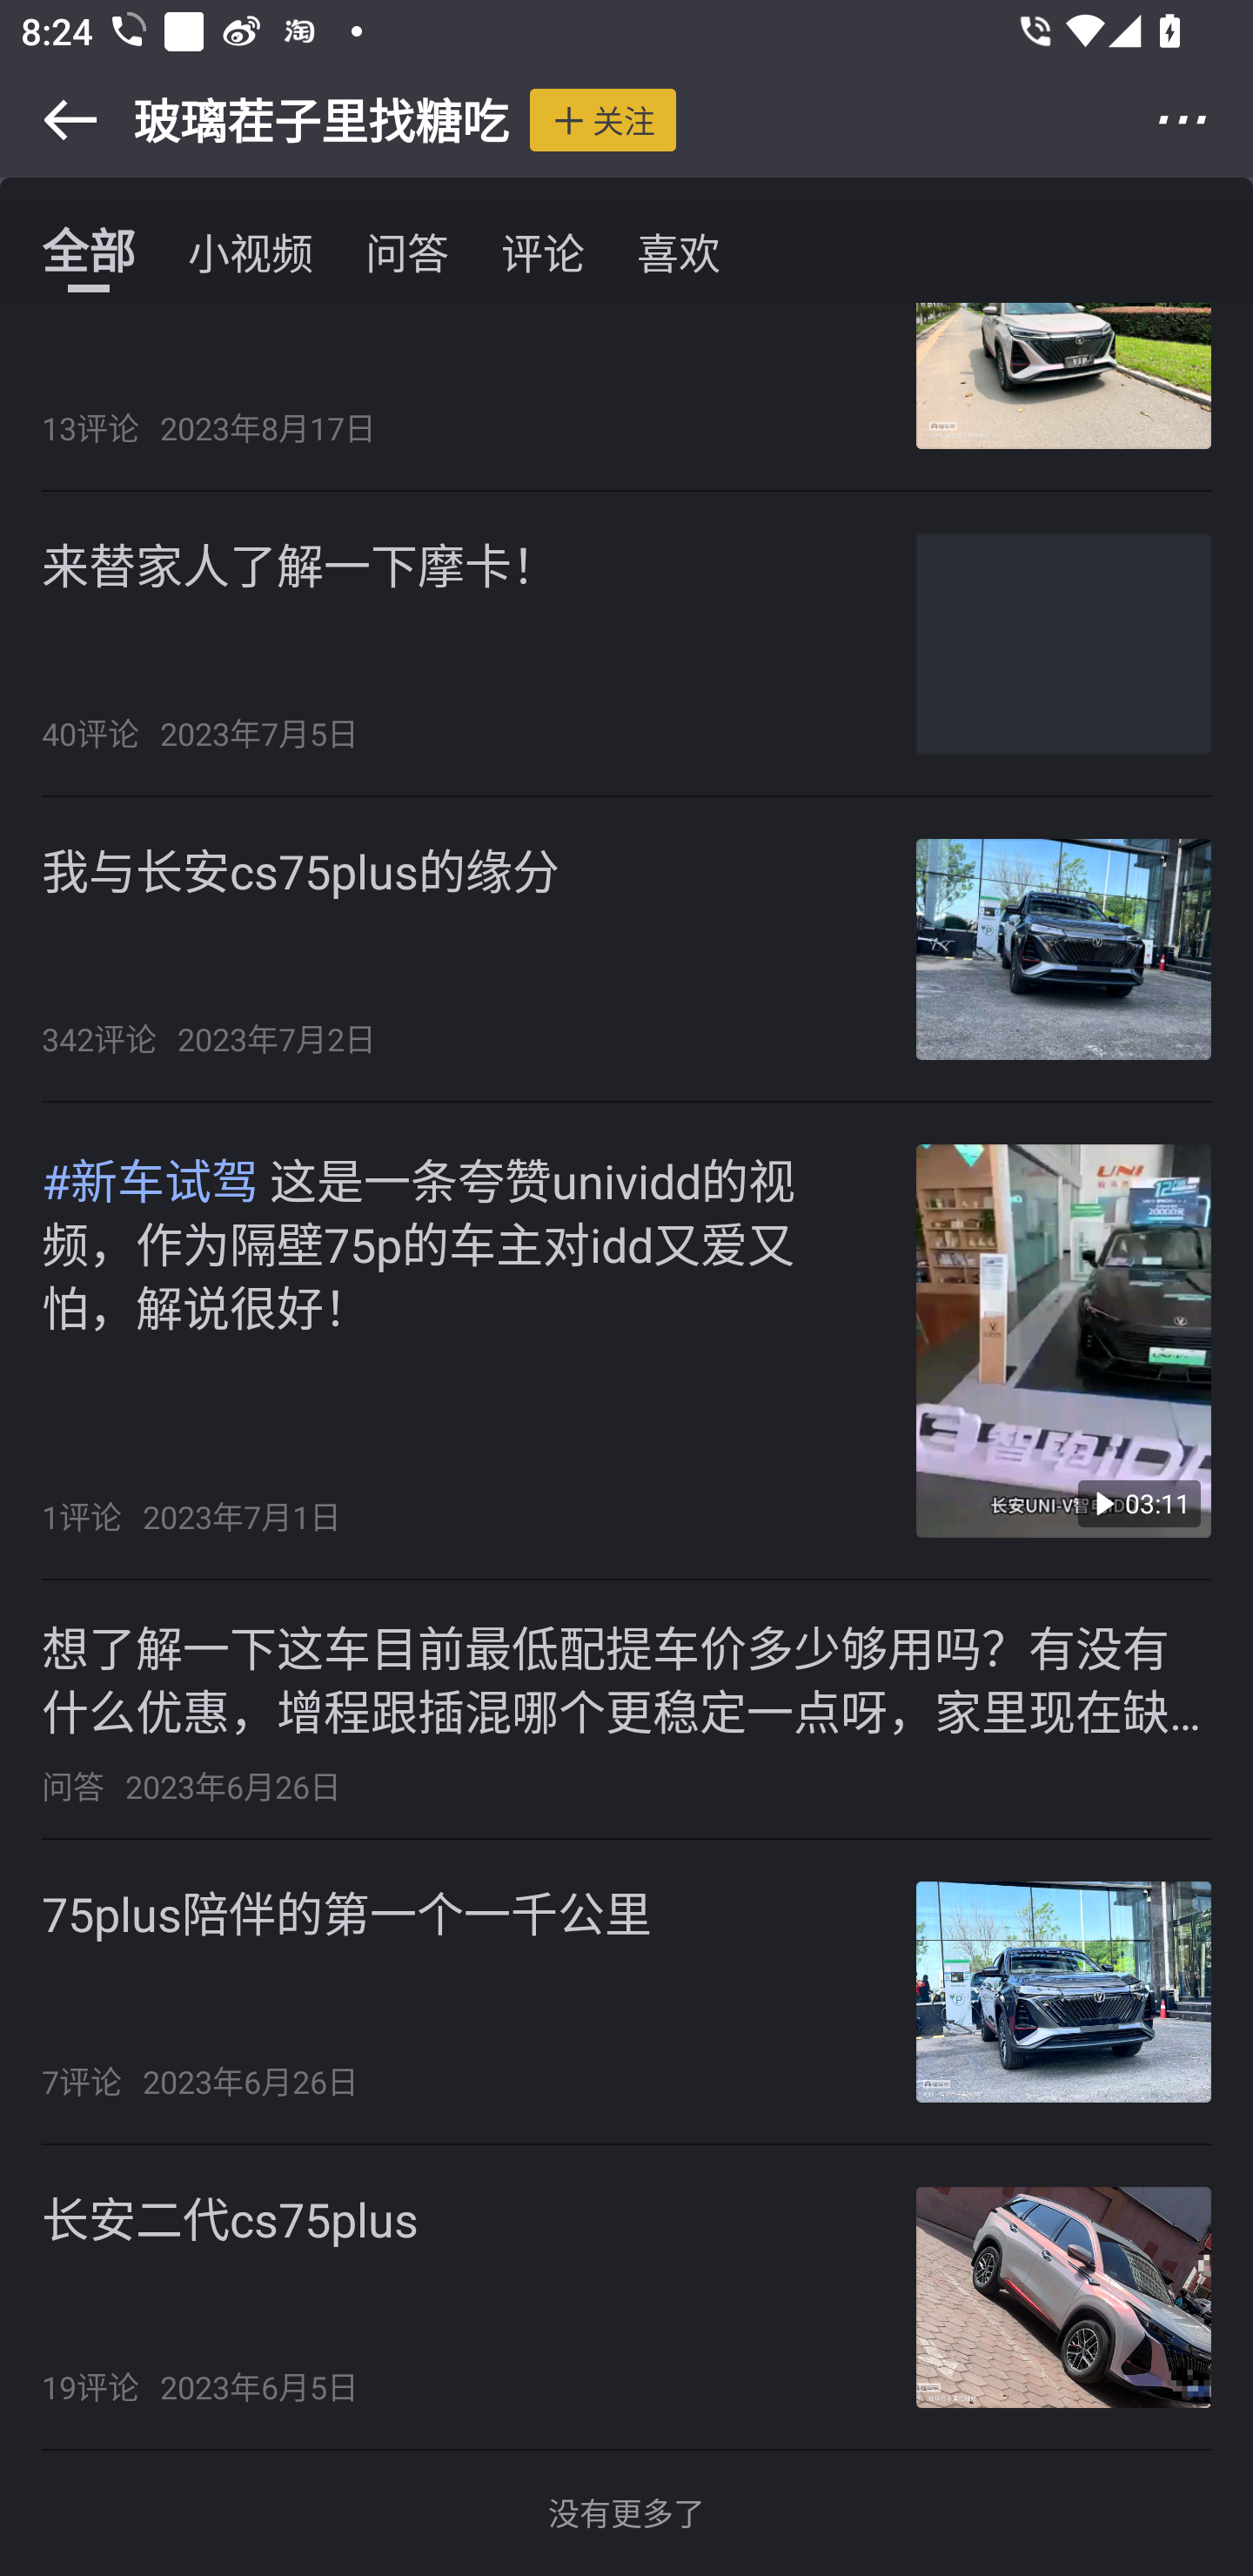  What do you see at coordinates (50, 120) in the screenshot?
I see `` at bounding box center [50, 120].